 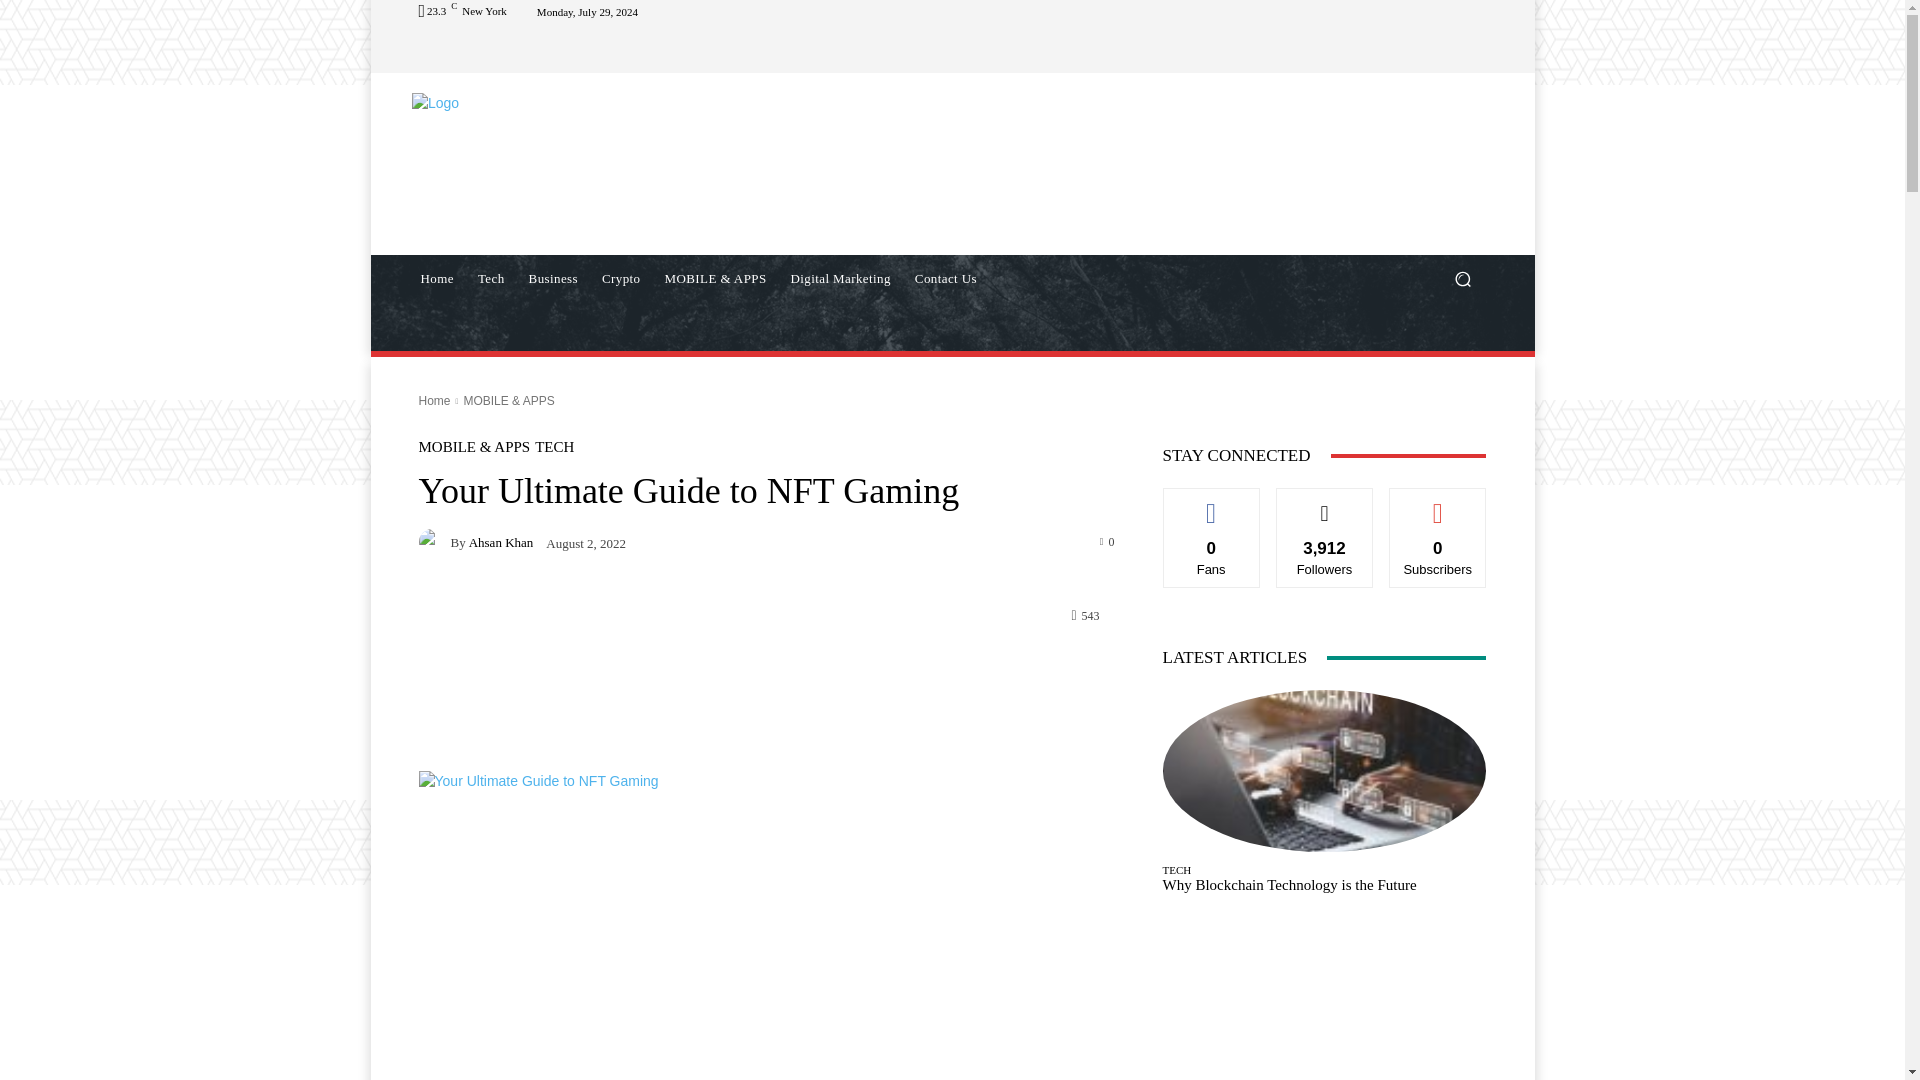 What do you see at coordinates (840, 278) in the screenshot?
I see `Digital Marketing` at bounding box center [840, 278].